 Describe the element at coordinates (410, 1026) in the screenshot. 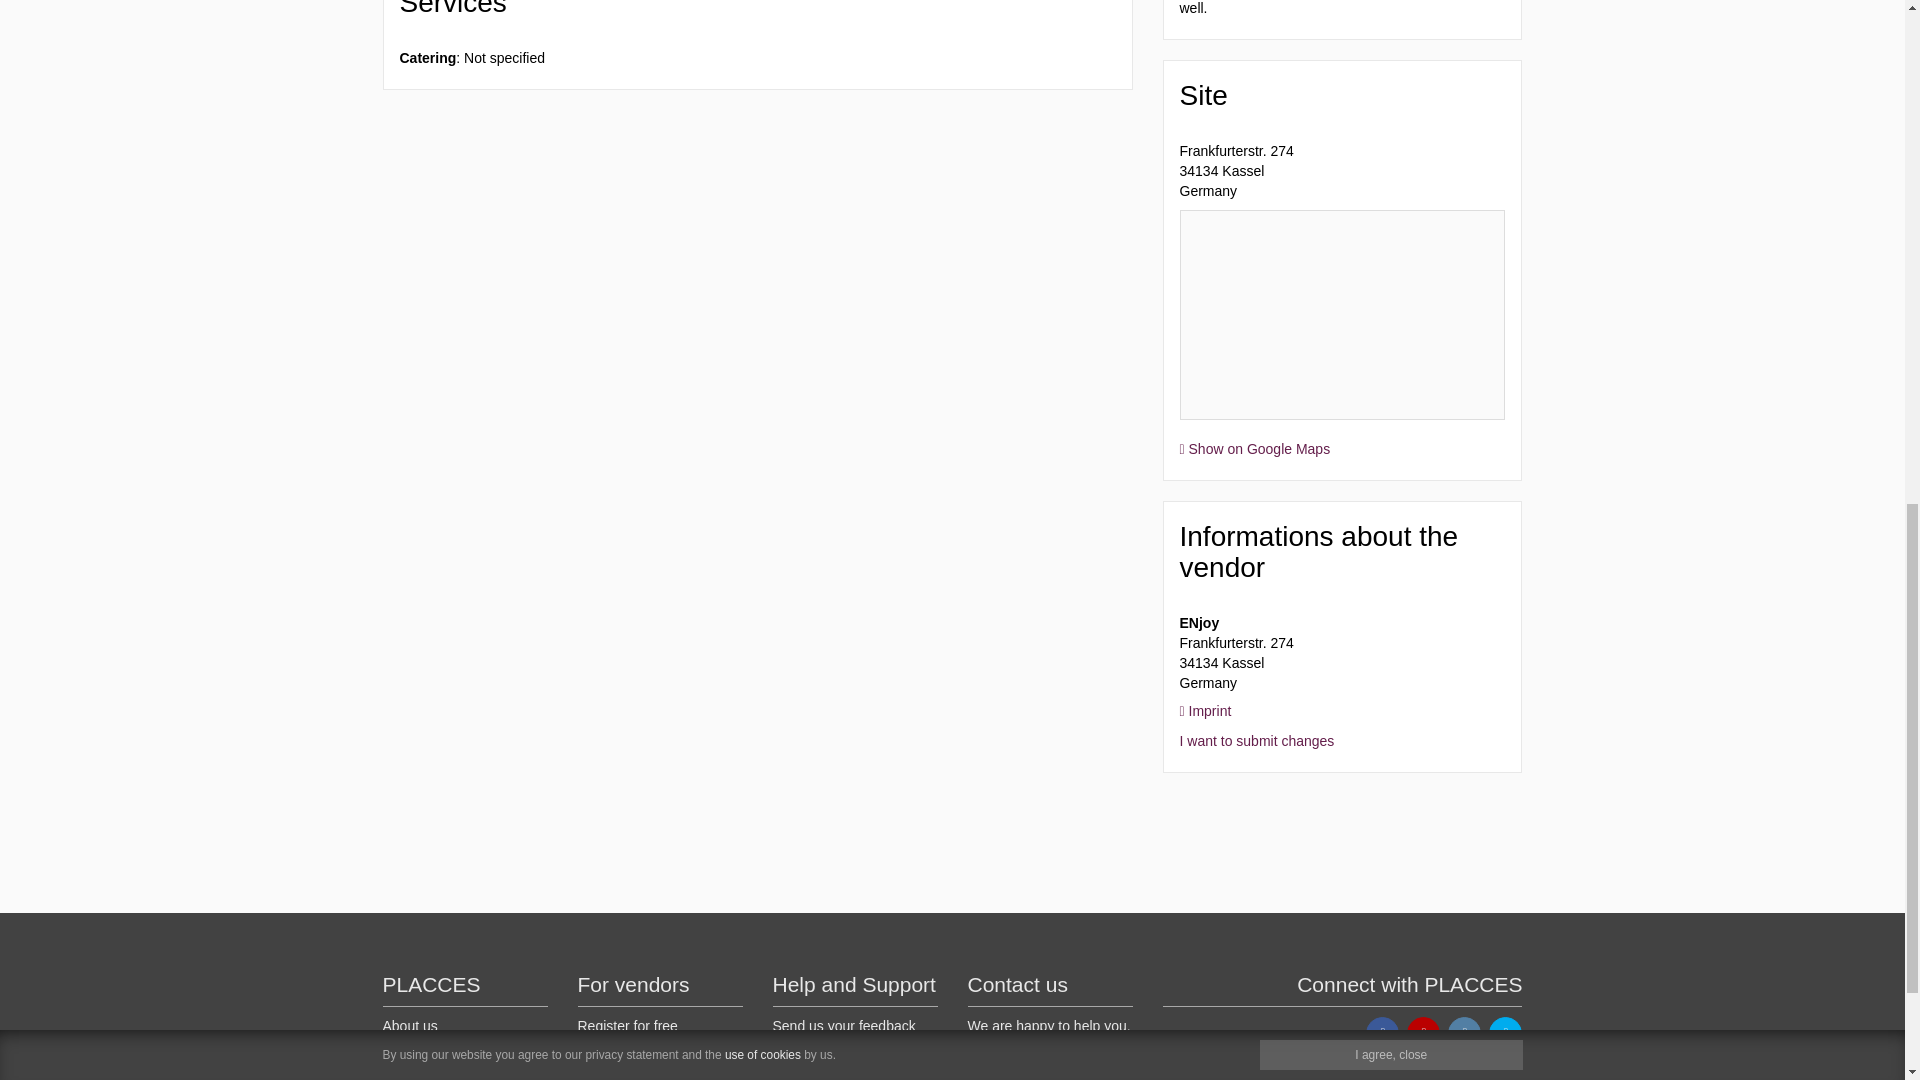

I see `About us` at that location.